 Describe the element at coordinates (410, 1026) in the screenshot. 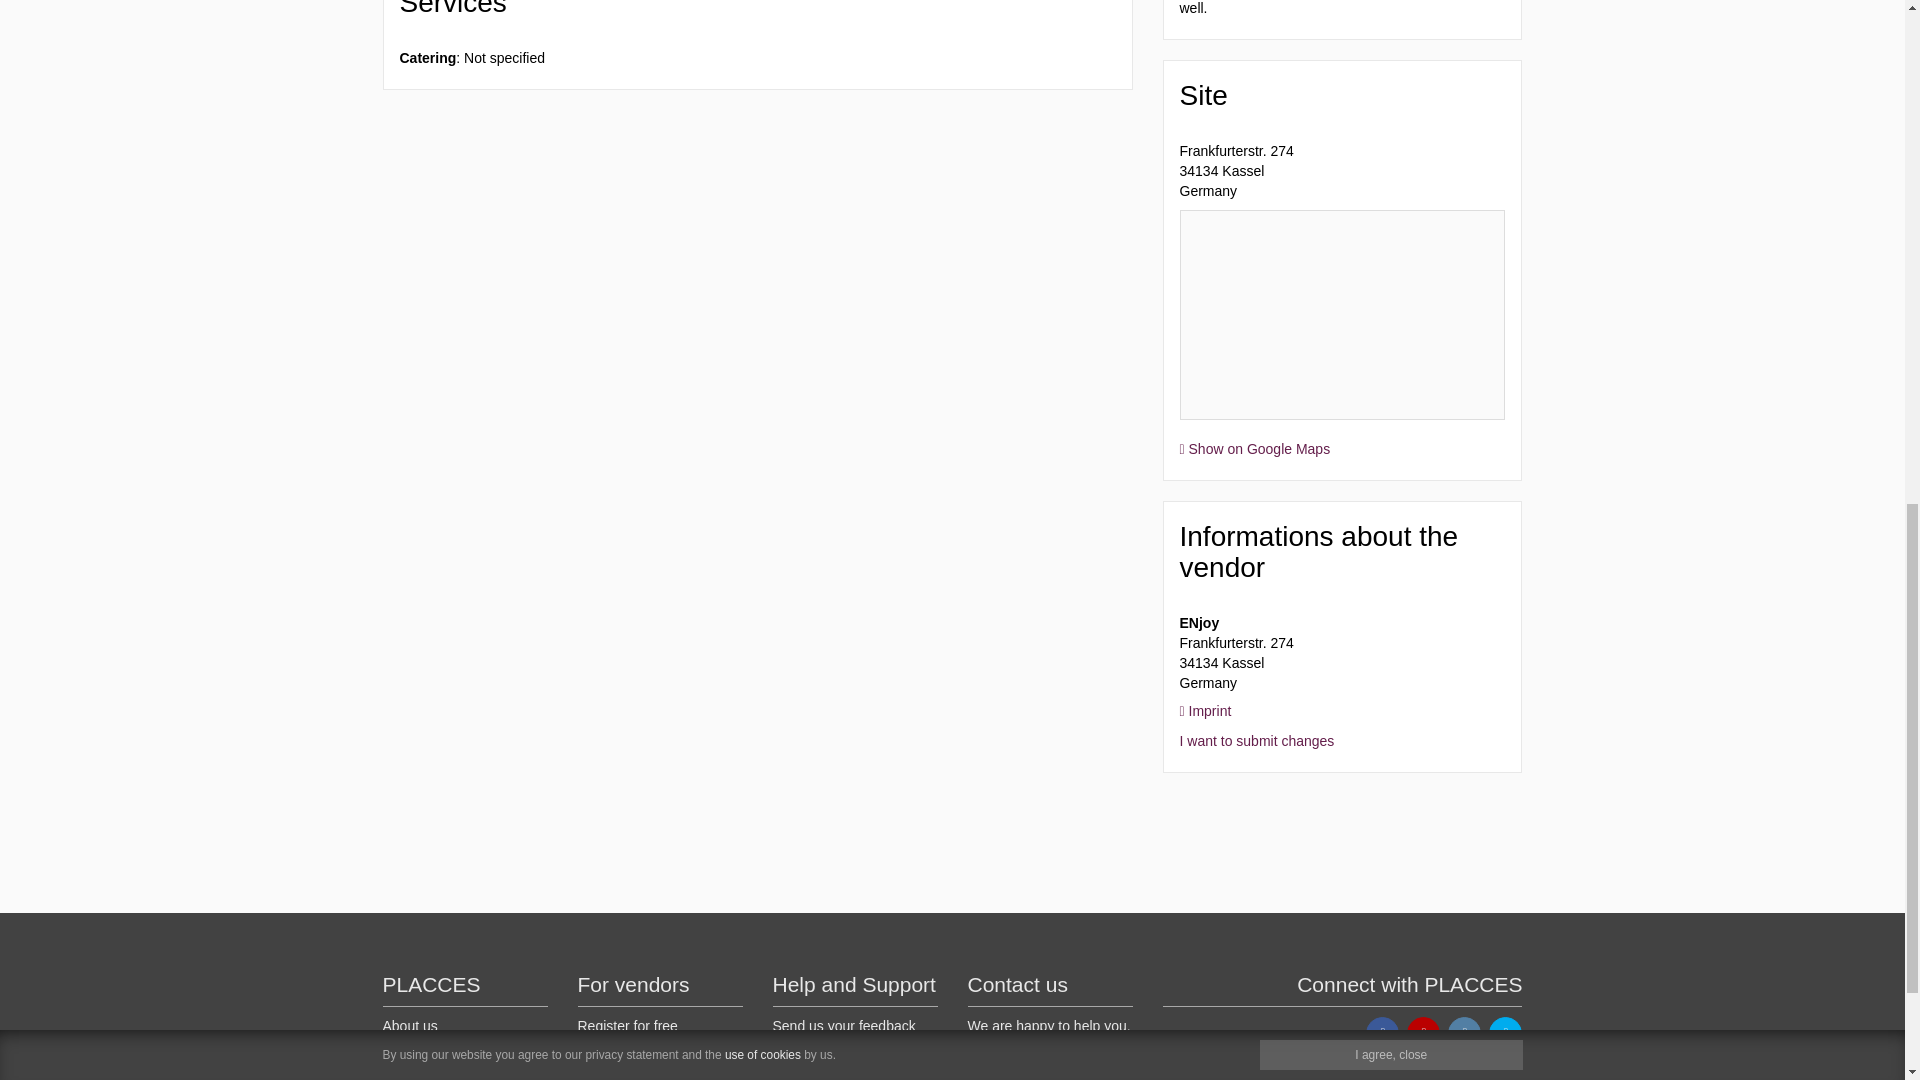

I see `About us` at that location.